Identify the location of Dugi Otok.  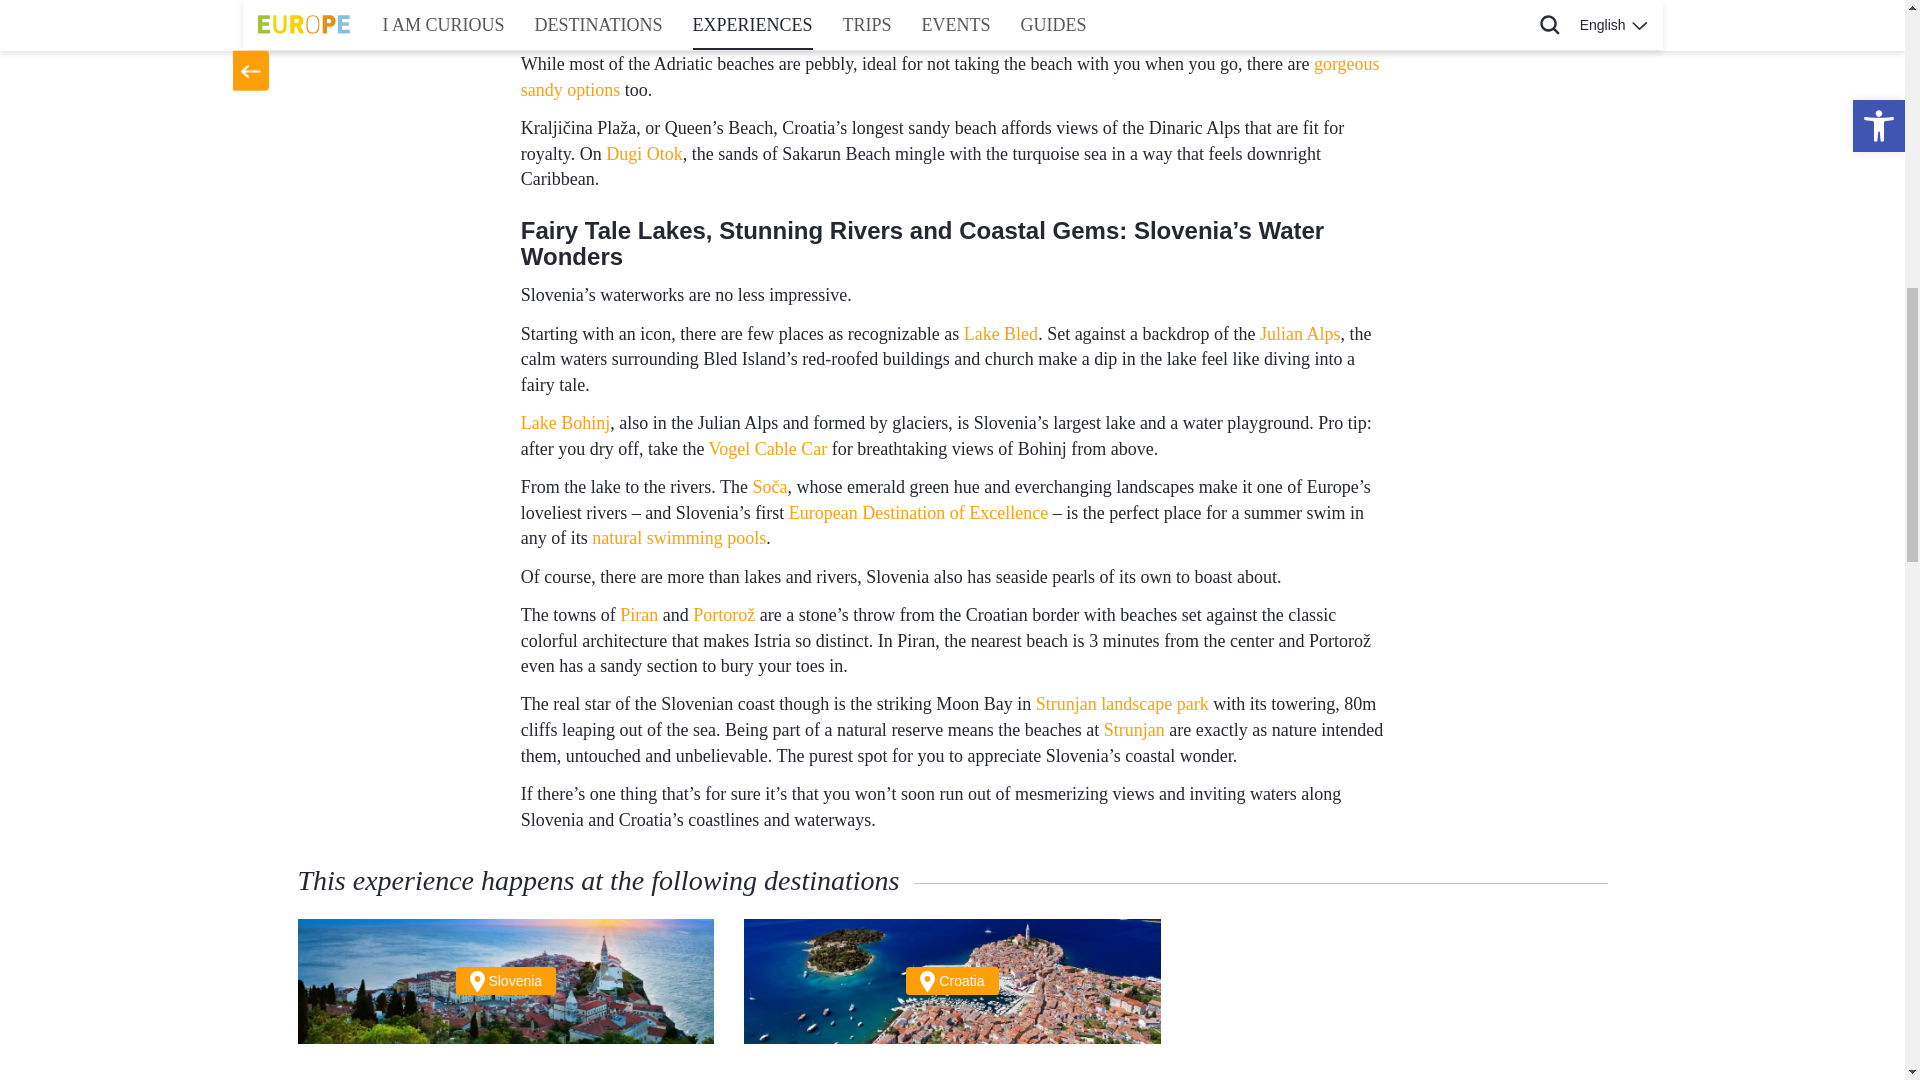
(644, 154).